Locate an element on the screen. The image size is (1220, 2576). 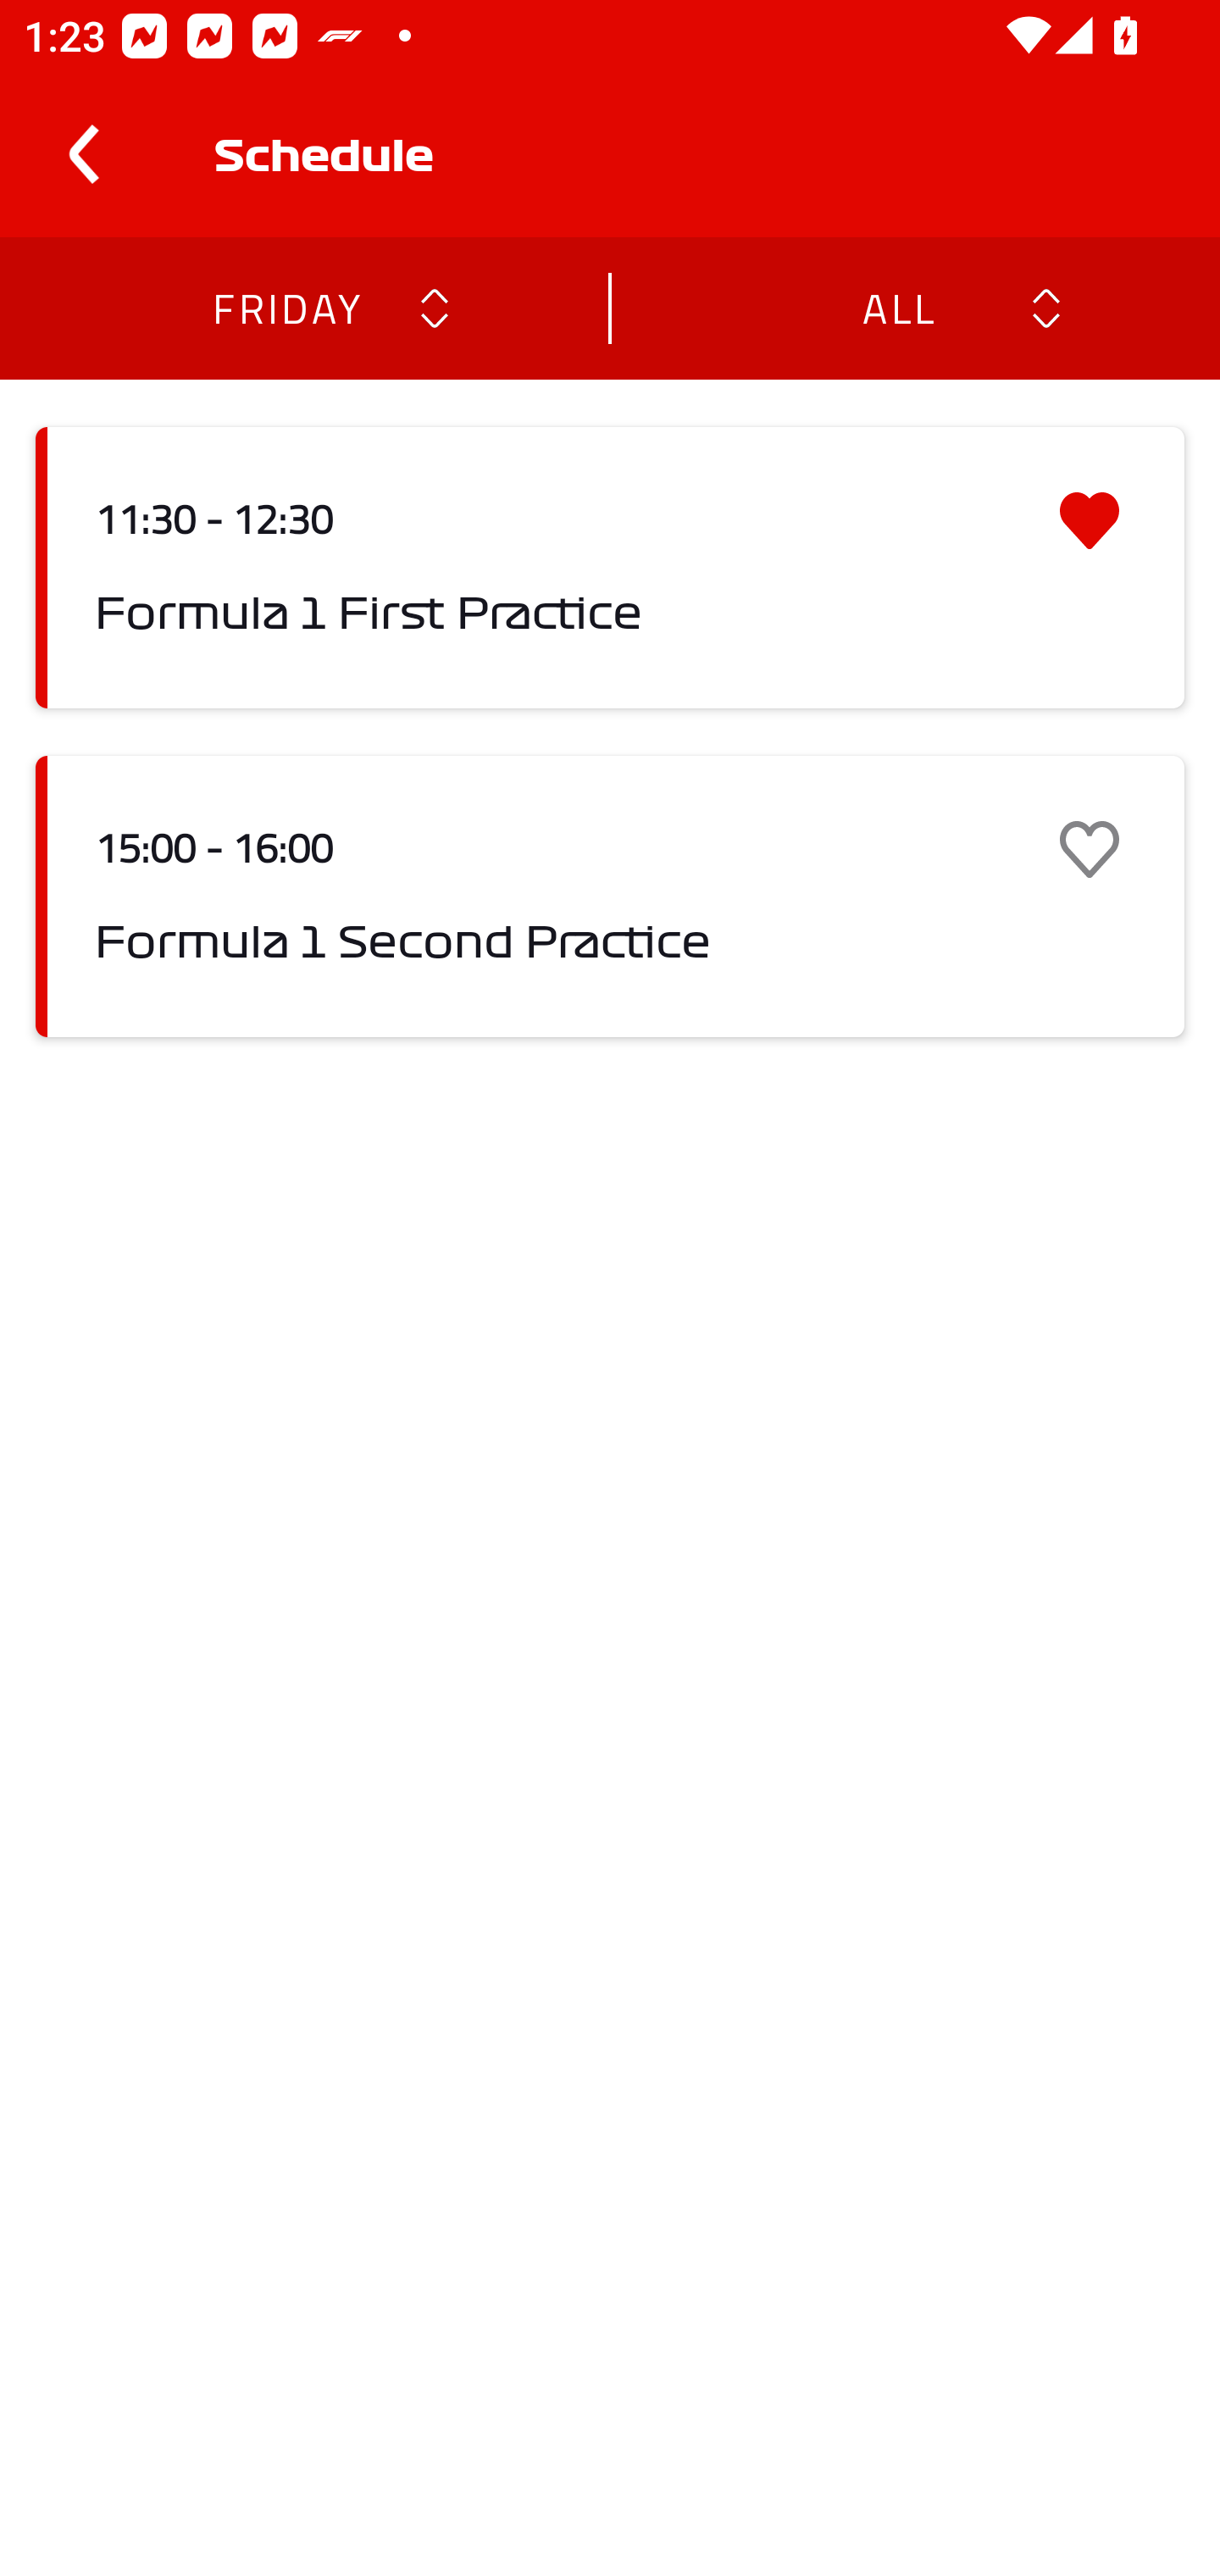
15:00 - 16:00 Formula 1 Second Practice is located at coordinates (610, 897).